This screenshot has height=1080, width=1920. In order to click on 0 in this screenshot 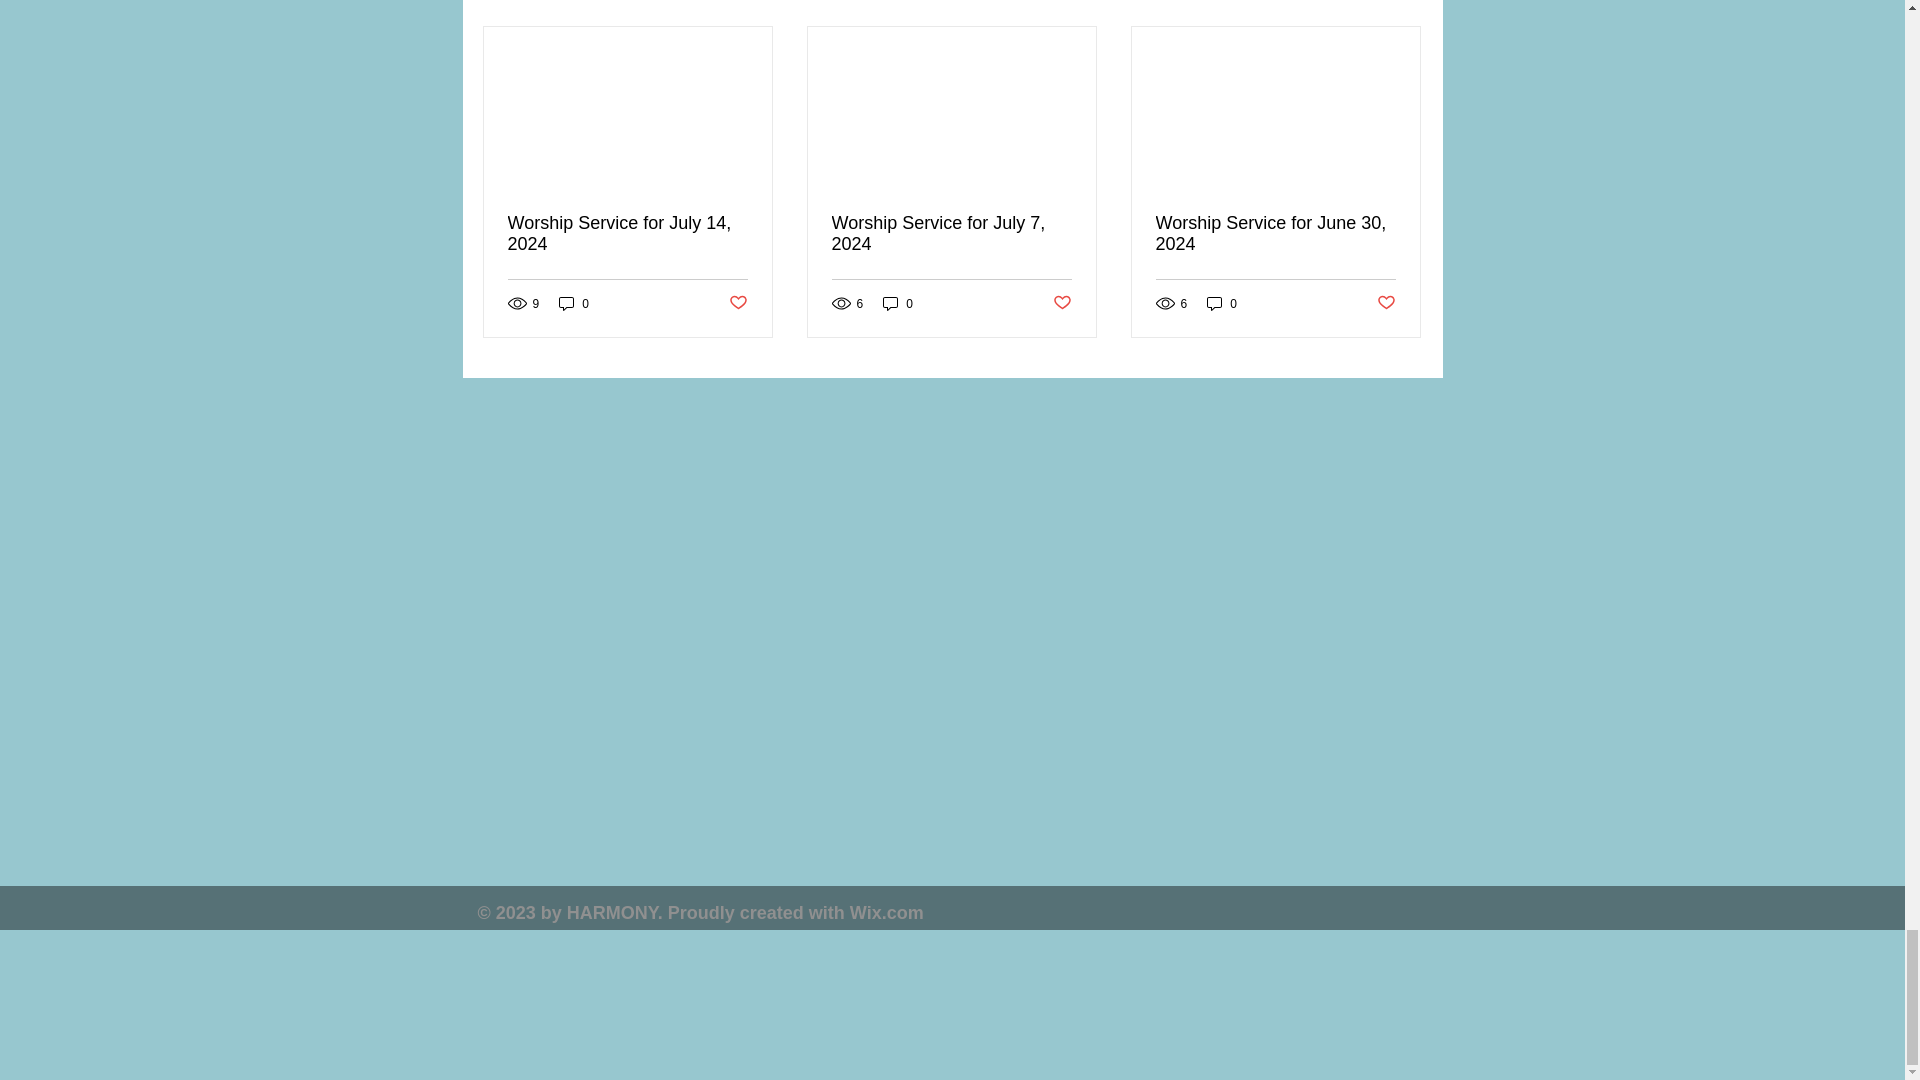, I will do `click(898, 303)`.